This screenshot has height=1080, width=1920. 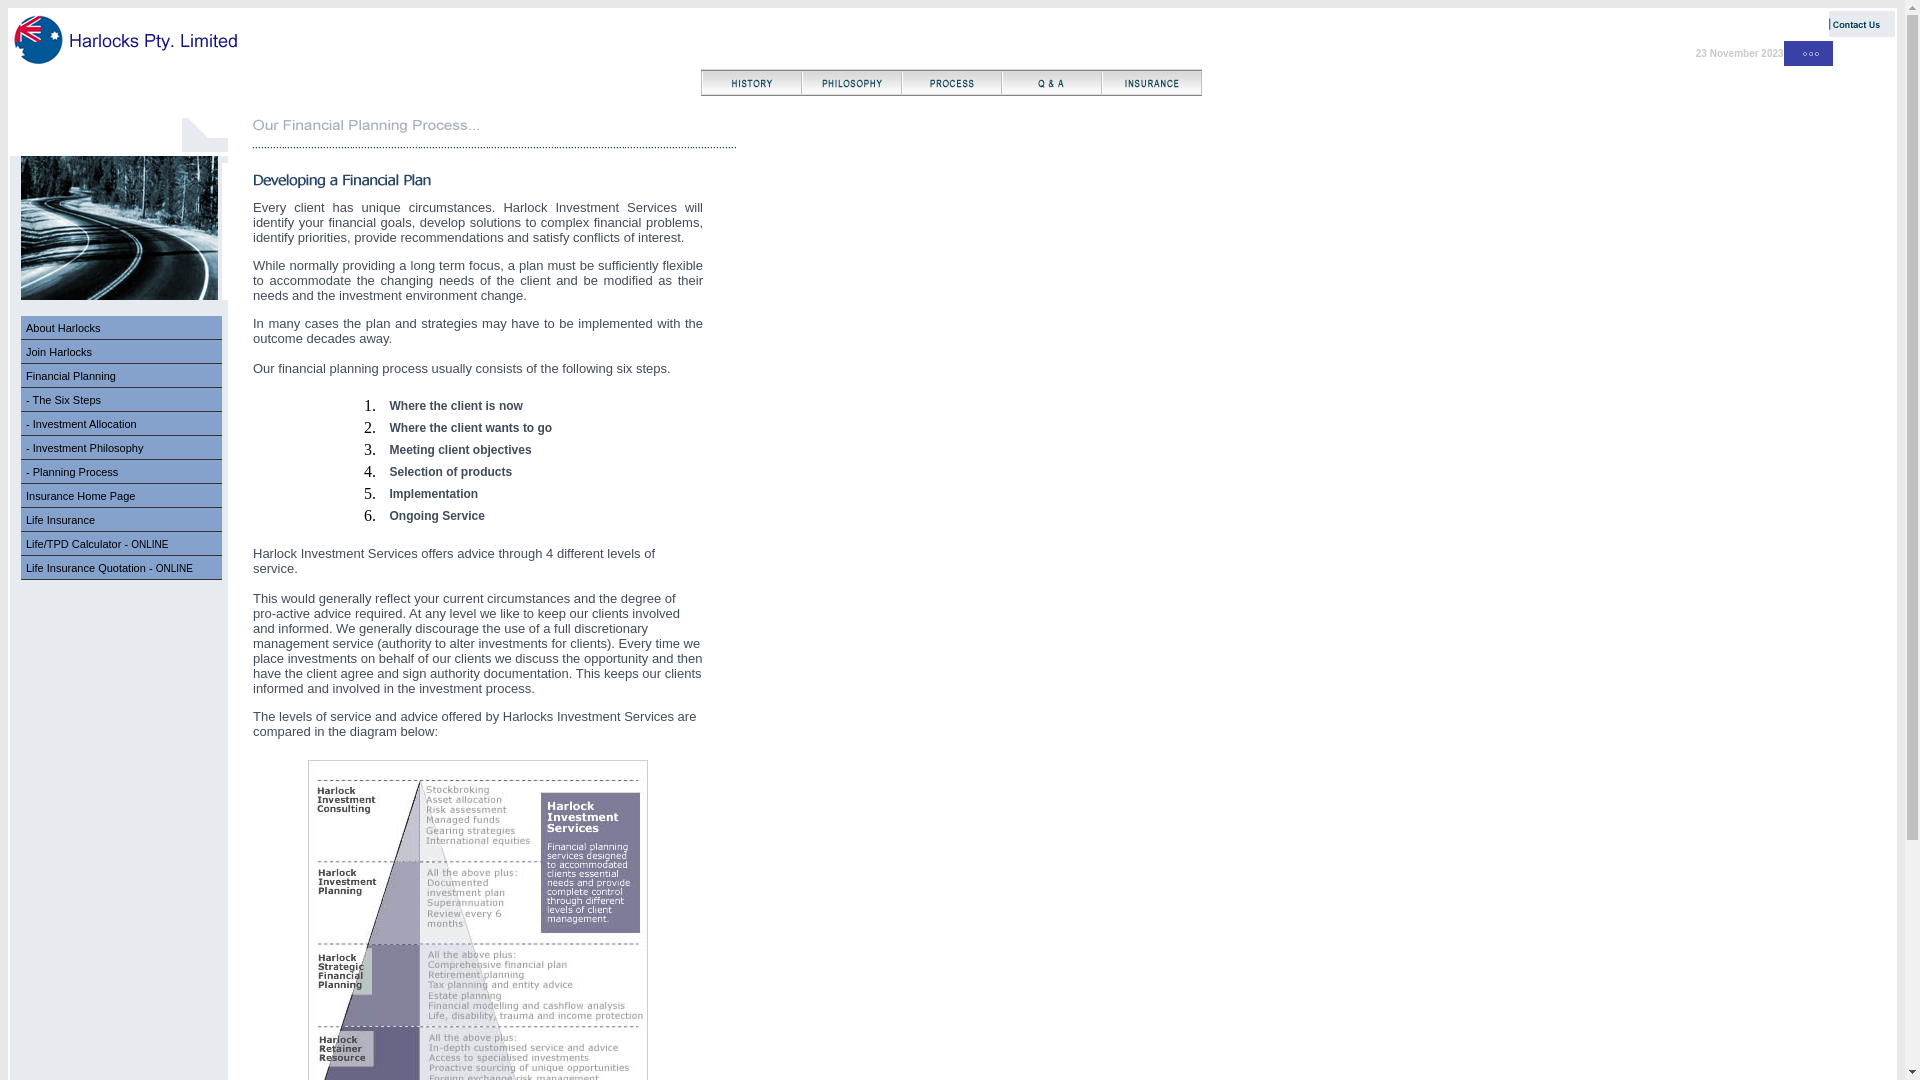 What do you see at coordinates (452, 472) in the screenshot?
I see `Selection of products` at bounding box center [452, 472].